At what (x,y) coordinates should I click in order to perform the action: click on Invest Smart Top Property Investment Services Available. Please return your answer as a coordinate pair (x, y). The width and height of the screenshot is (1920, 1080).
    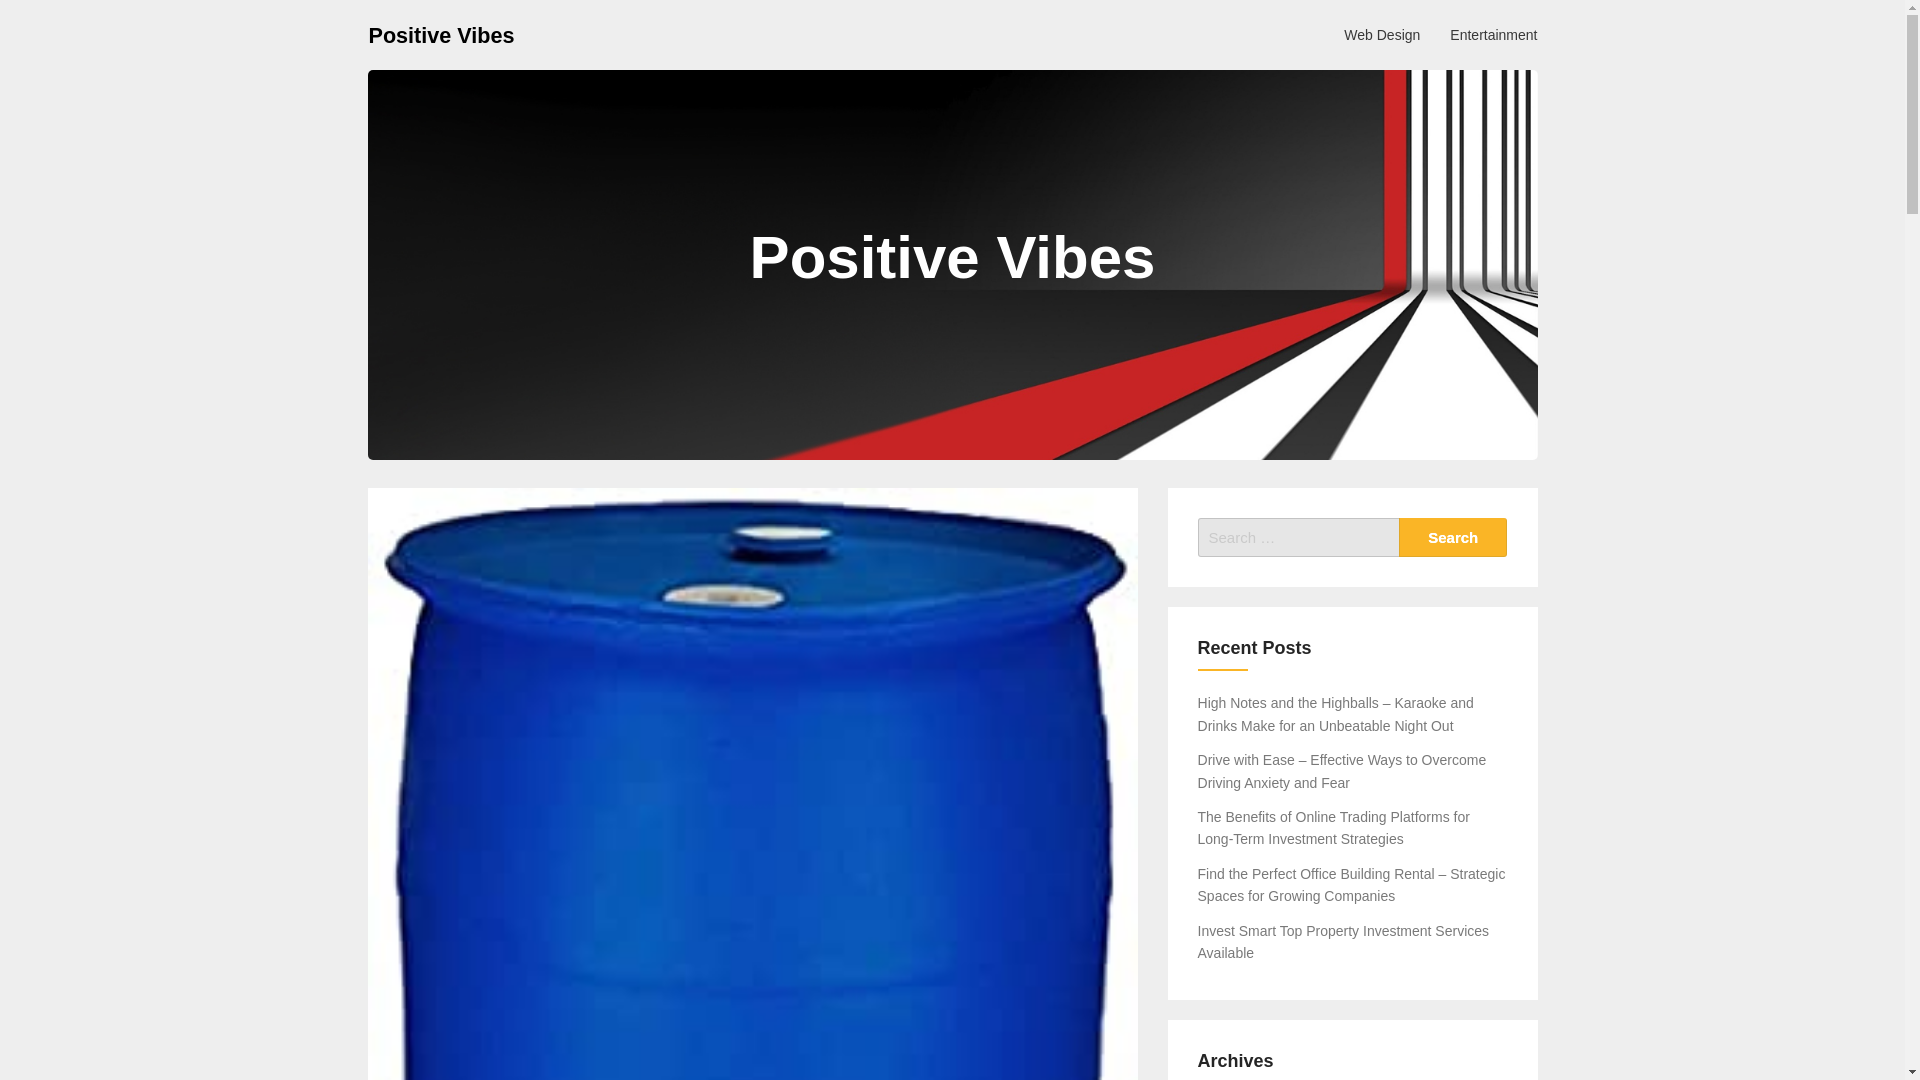
    Looking at the image, I should click on (1344, 941).